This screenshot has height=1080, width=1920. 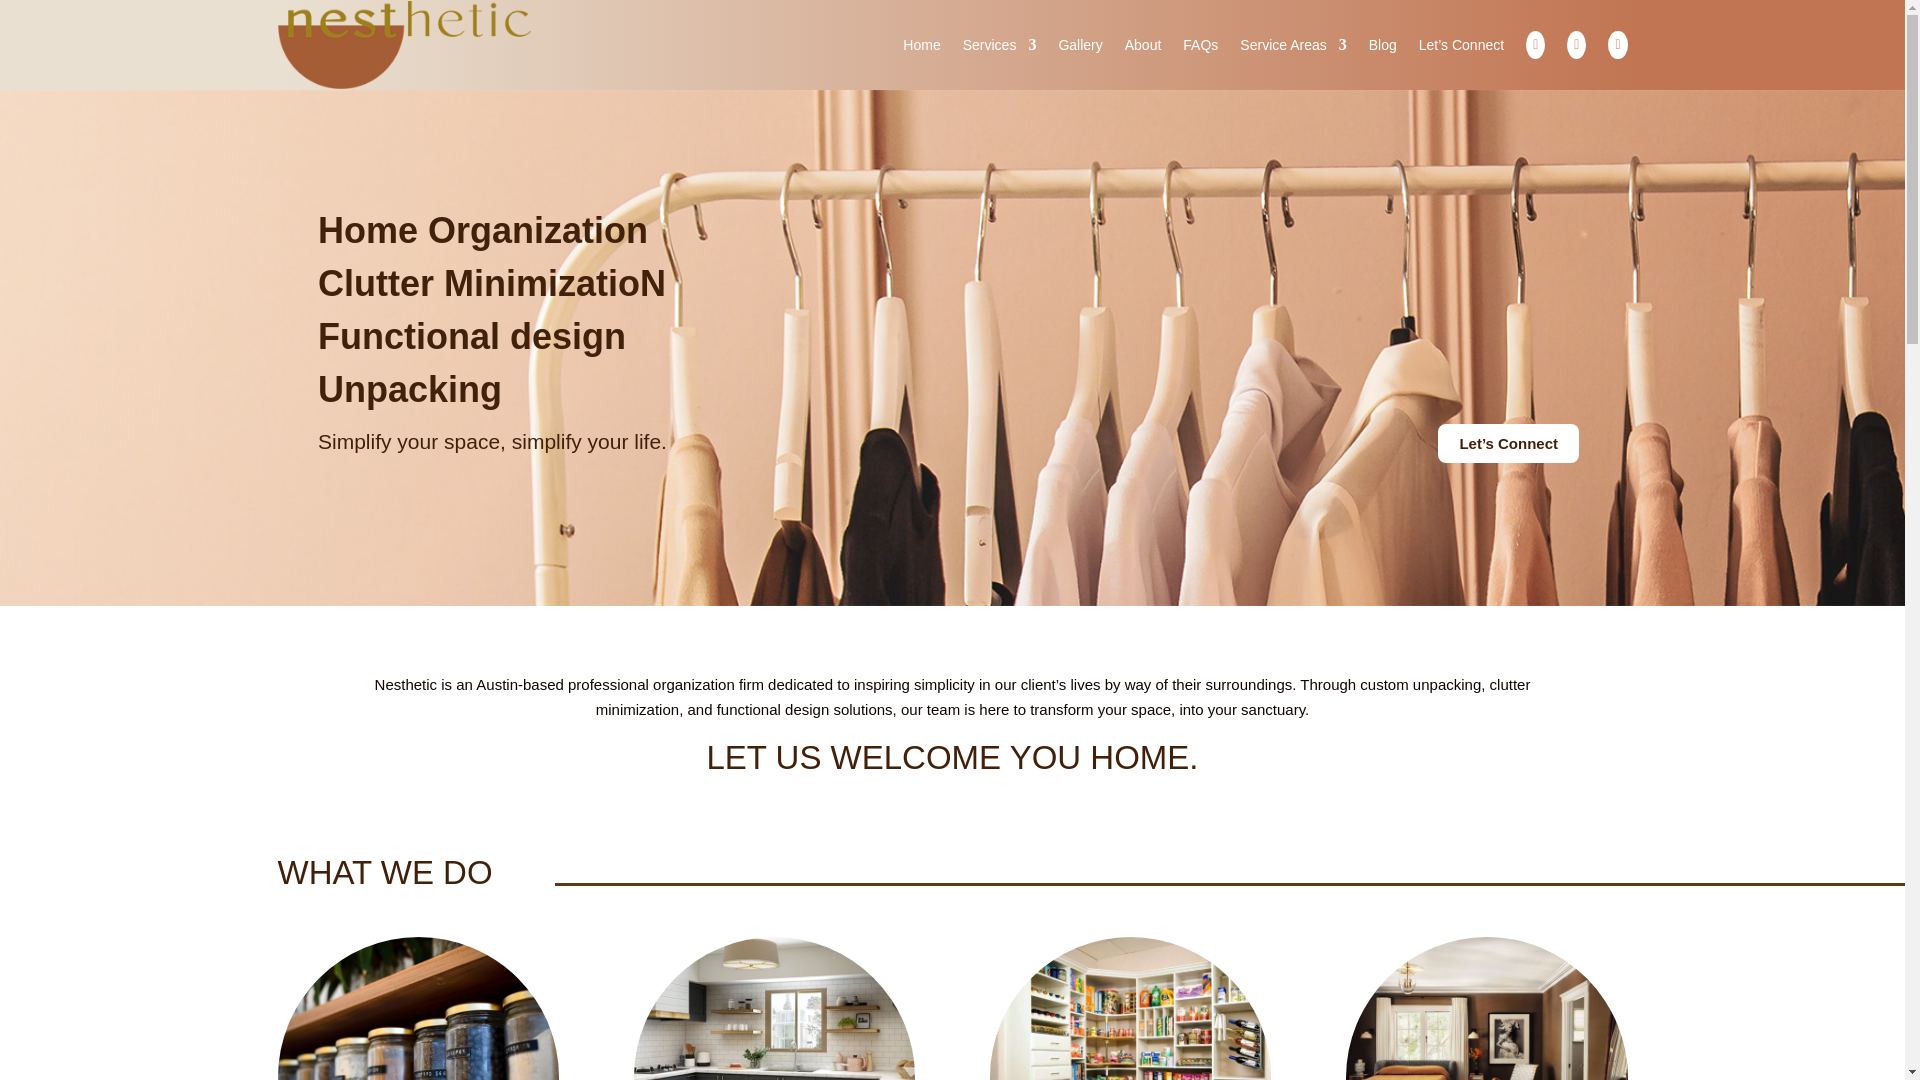 What do you see at coordinates (1382, 44) in the screenshot?
I see `Blog` at bounding box center [1382, 44].